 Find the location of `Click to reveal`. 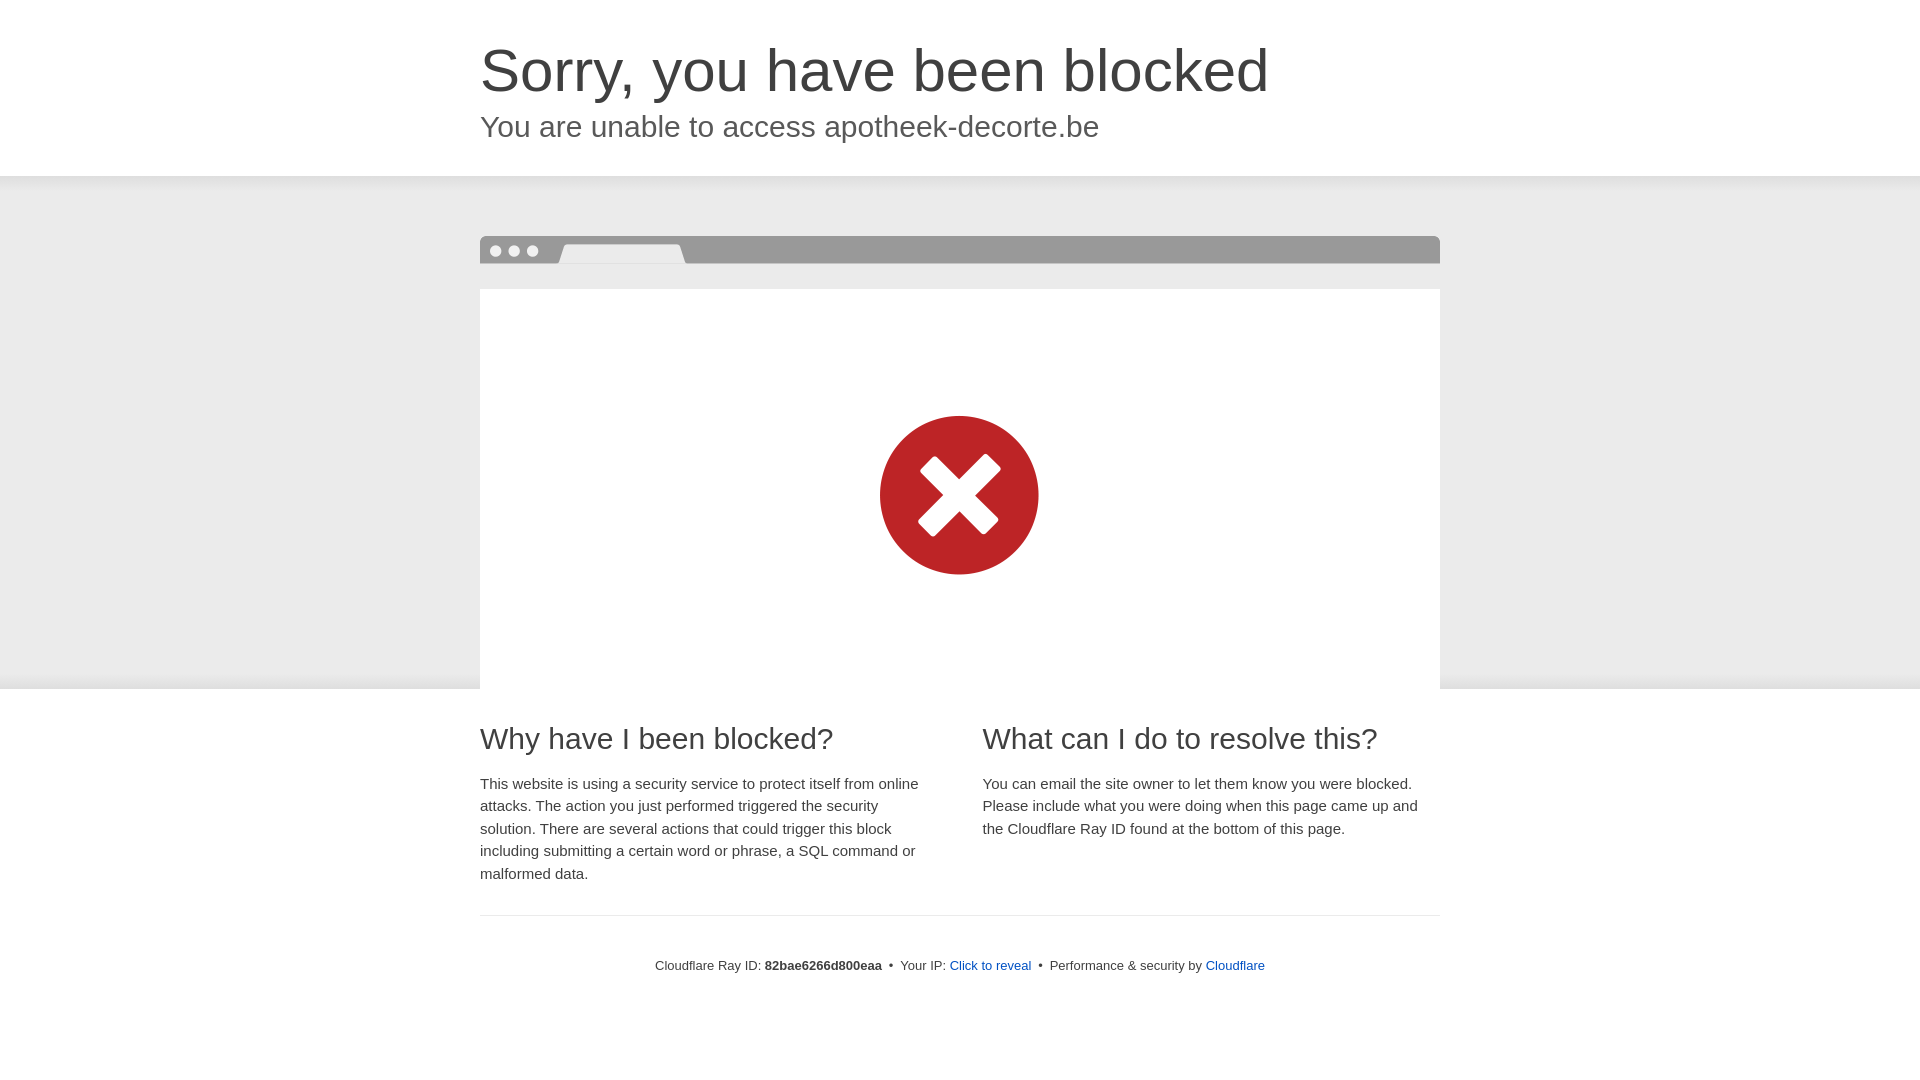

Click to reveal is located at coordinates (991, 966).